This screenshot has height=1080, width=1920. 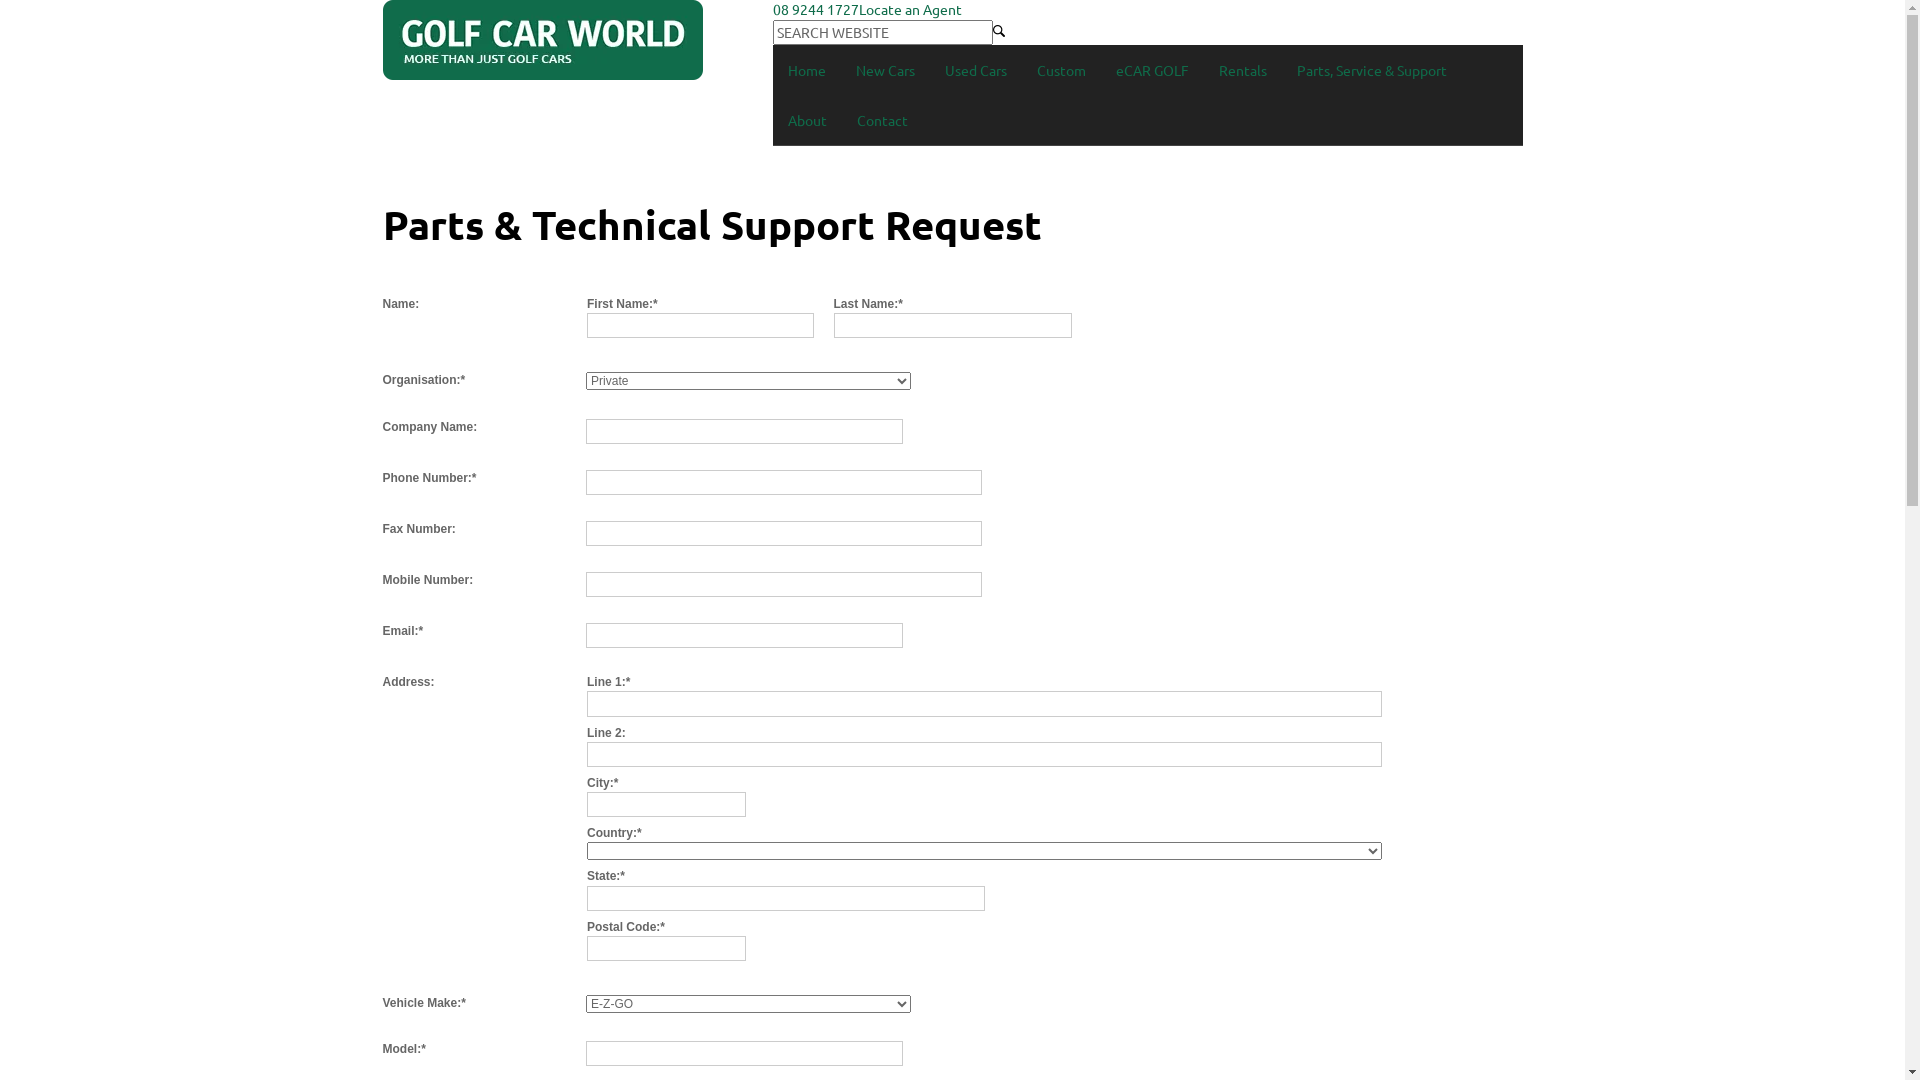 I want to click on About, so click(x=806, y=120).